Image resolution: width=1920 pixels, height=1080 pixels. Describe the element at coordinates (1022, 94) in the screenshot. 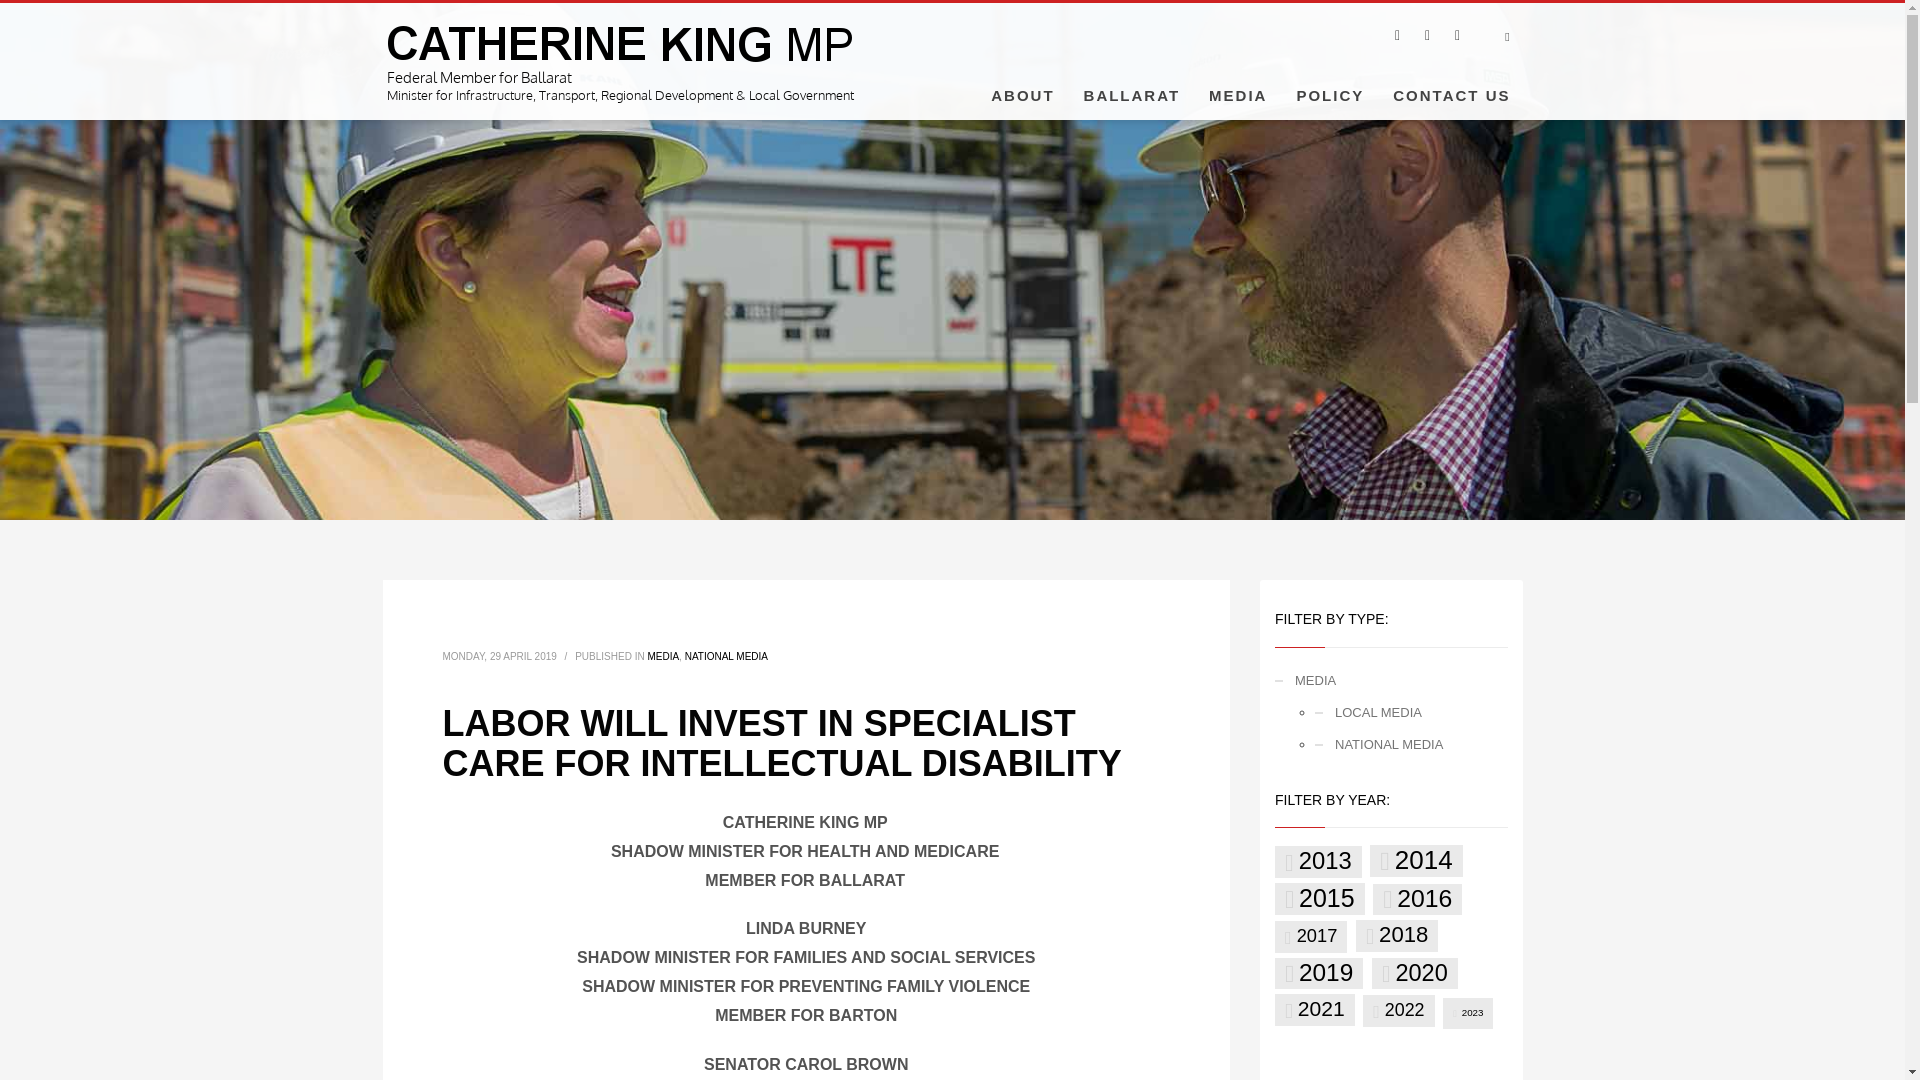

I see `ABOUT` at that location.